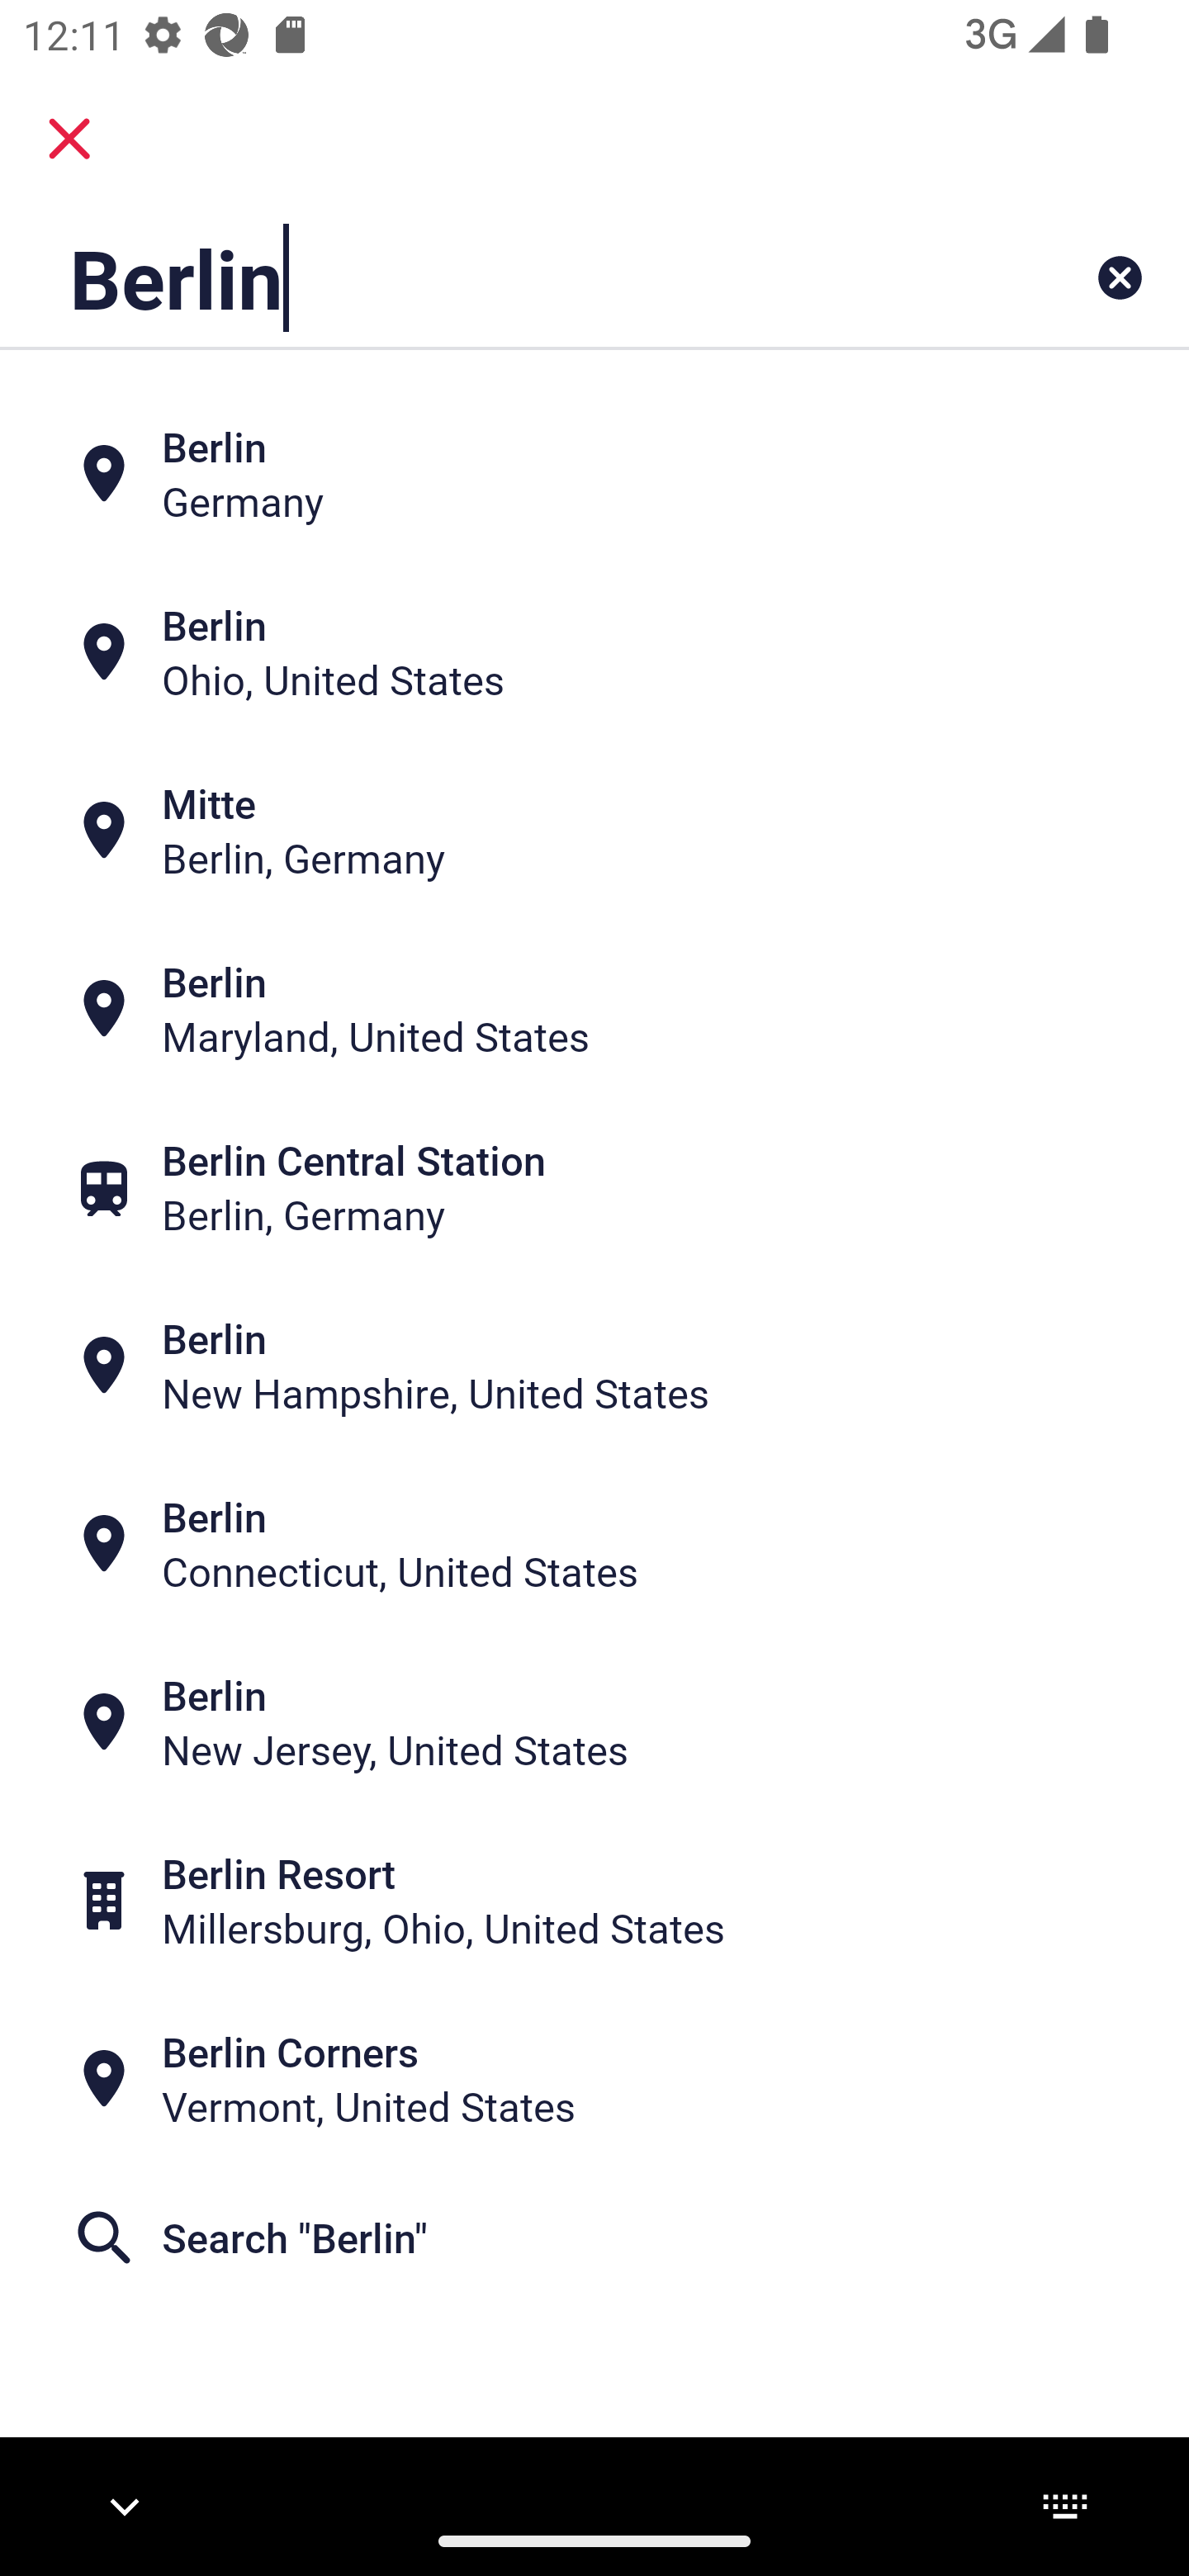  I want to click on Search "Berlin", so click(594, 2238).